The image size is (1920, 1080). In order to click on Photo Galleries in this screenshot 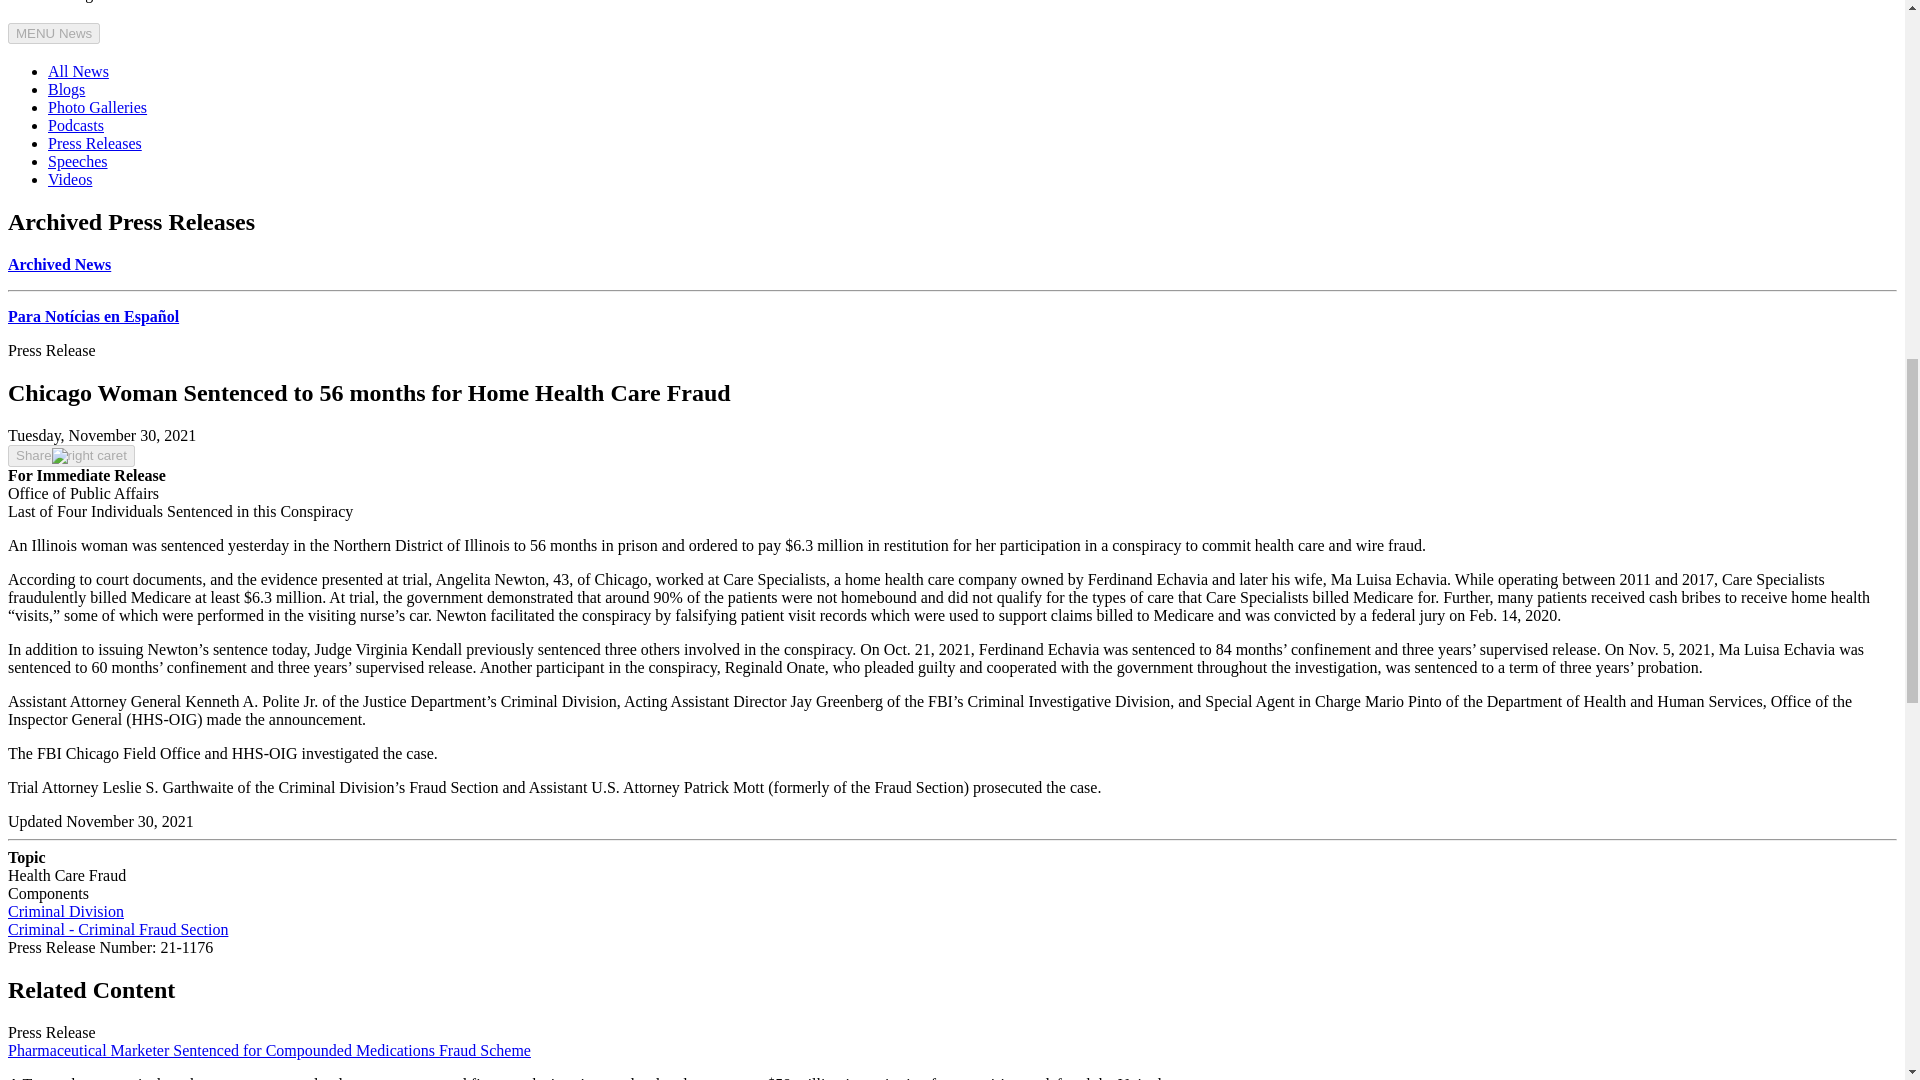, I will do `click(98, 107)`.